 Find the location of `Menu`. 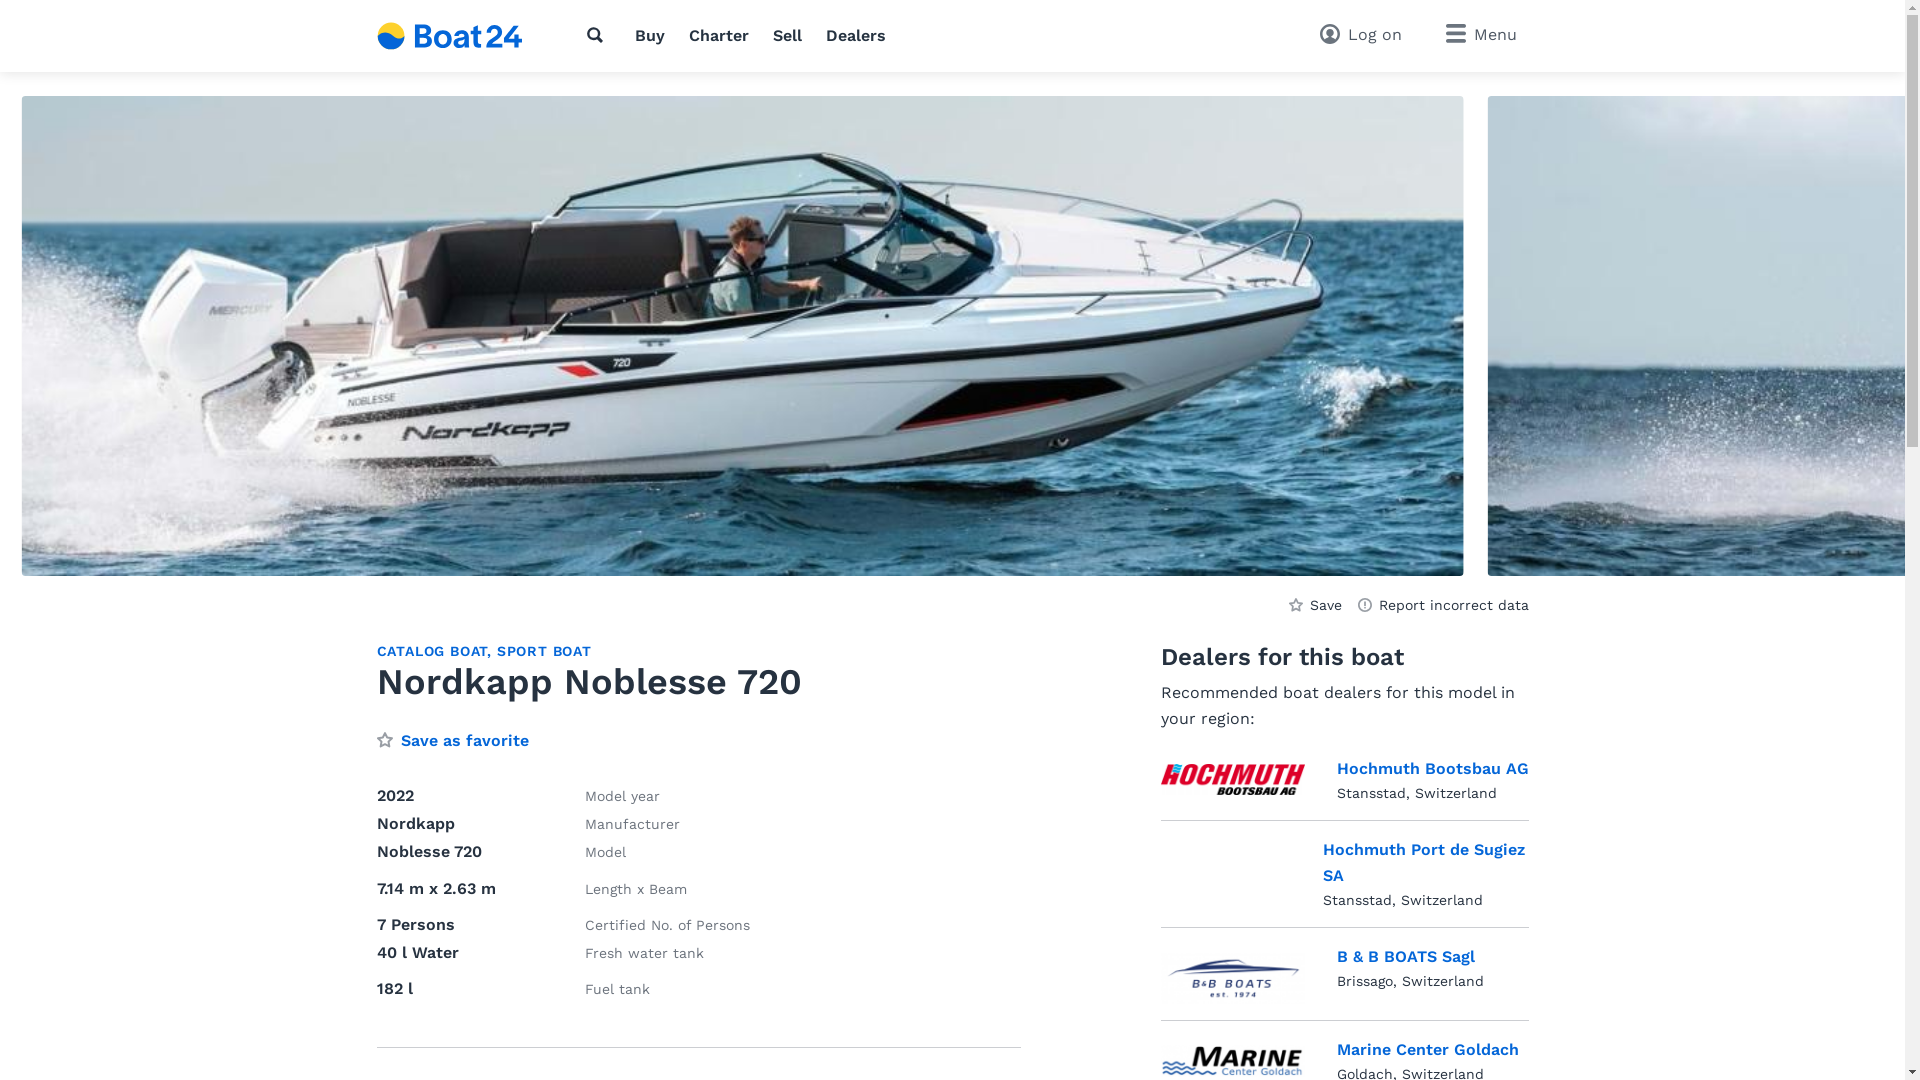

Menu is located at coordinates (1482, 34).